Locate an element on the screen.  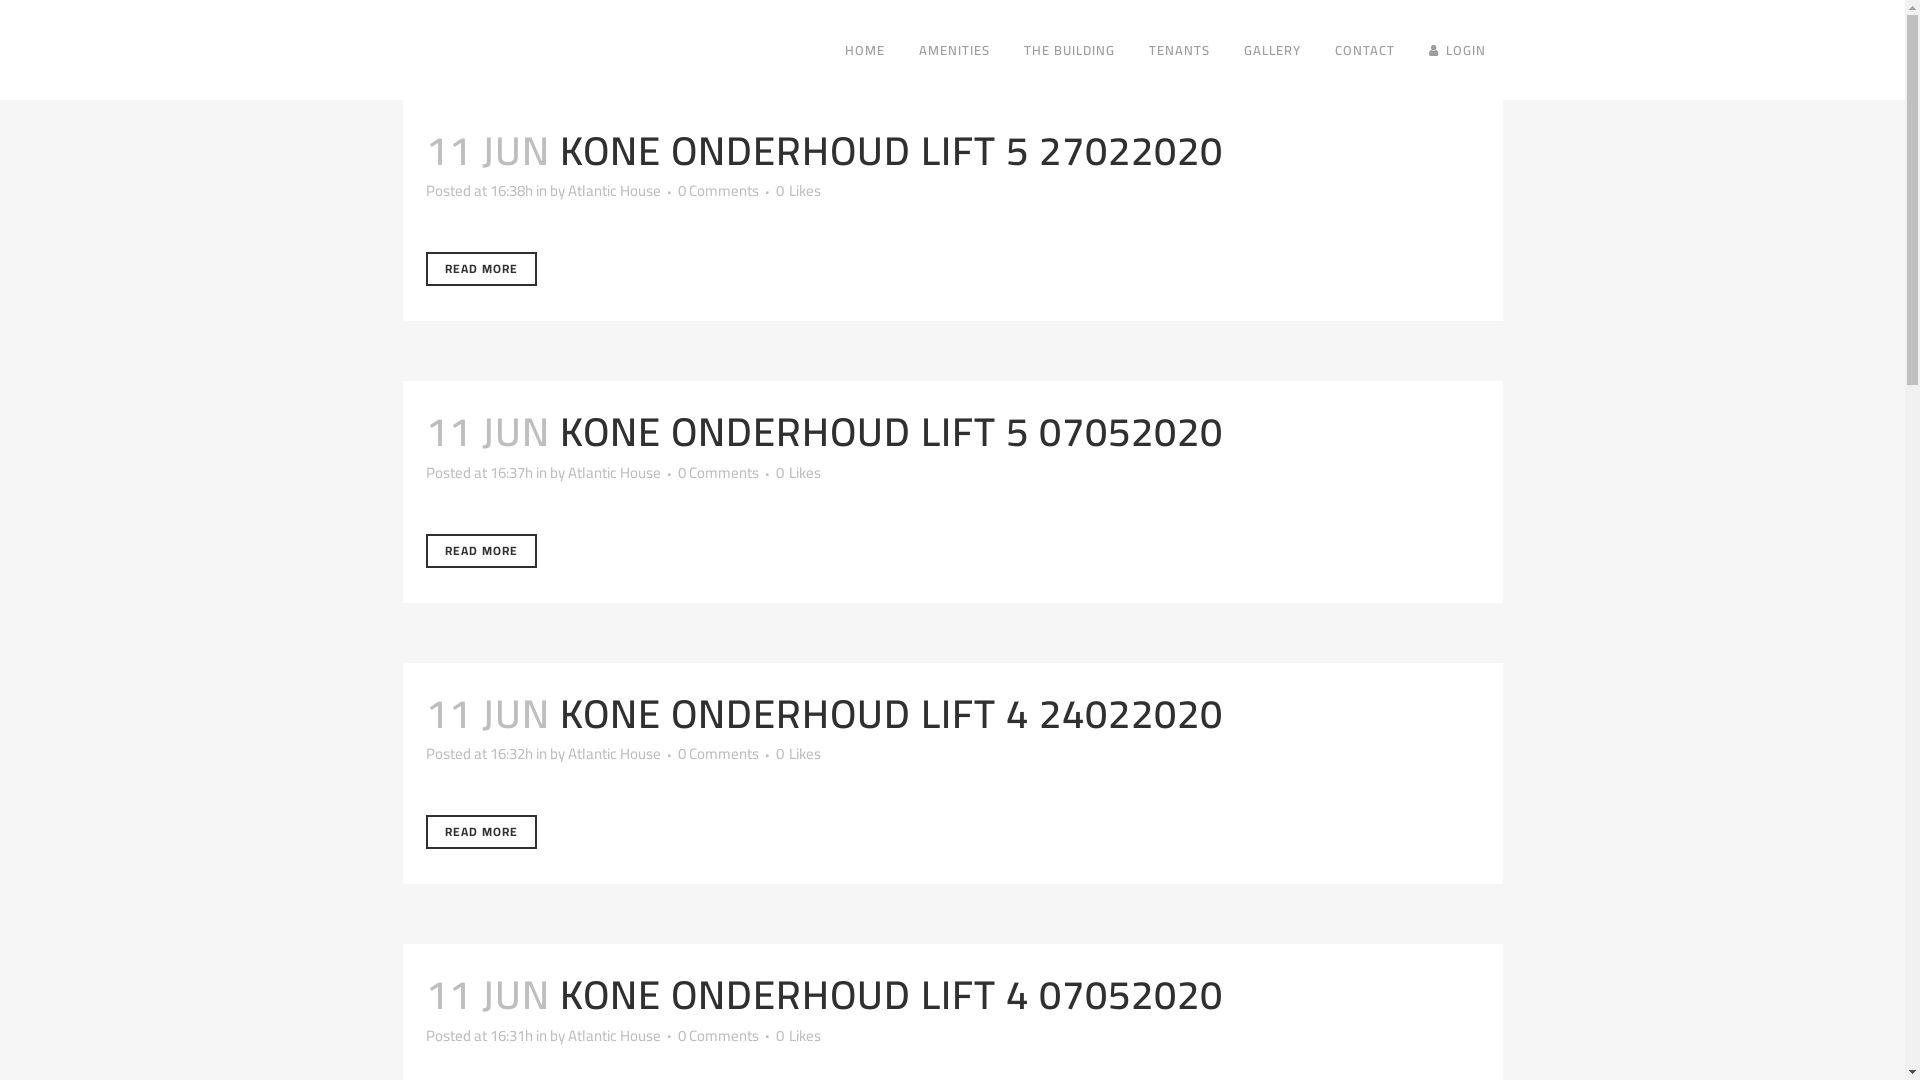
THE BUILDING is located at coordinates (1068, 50).